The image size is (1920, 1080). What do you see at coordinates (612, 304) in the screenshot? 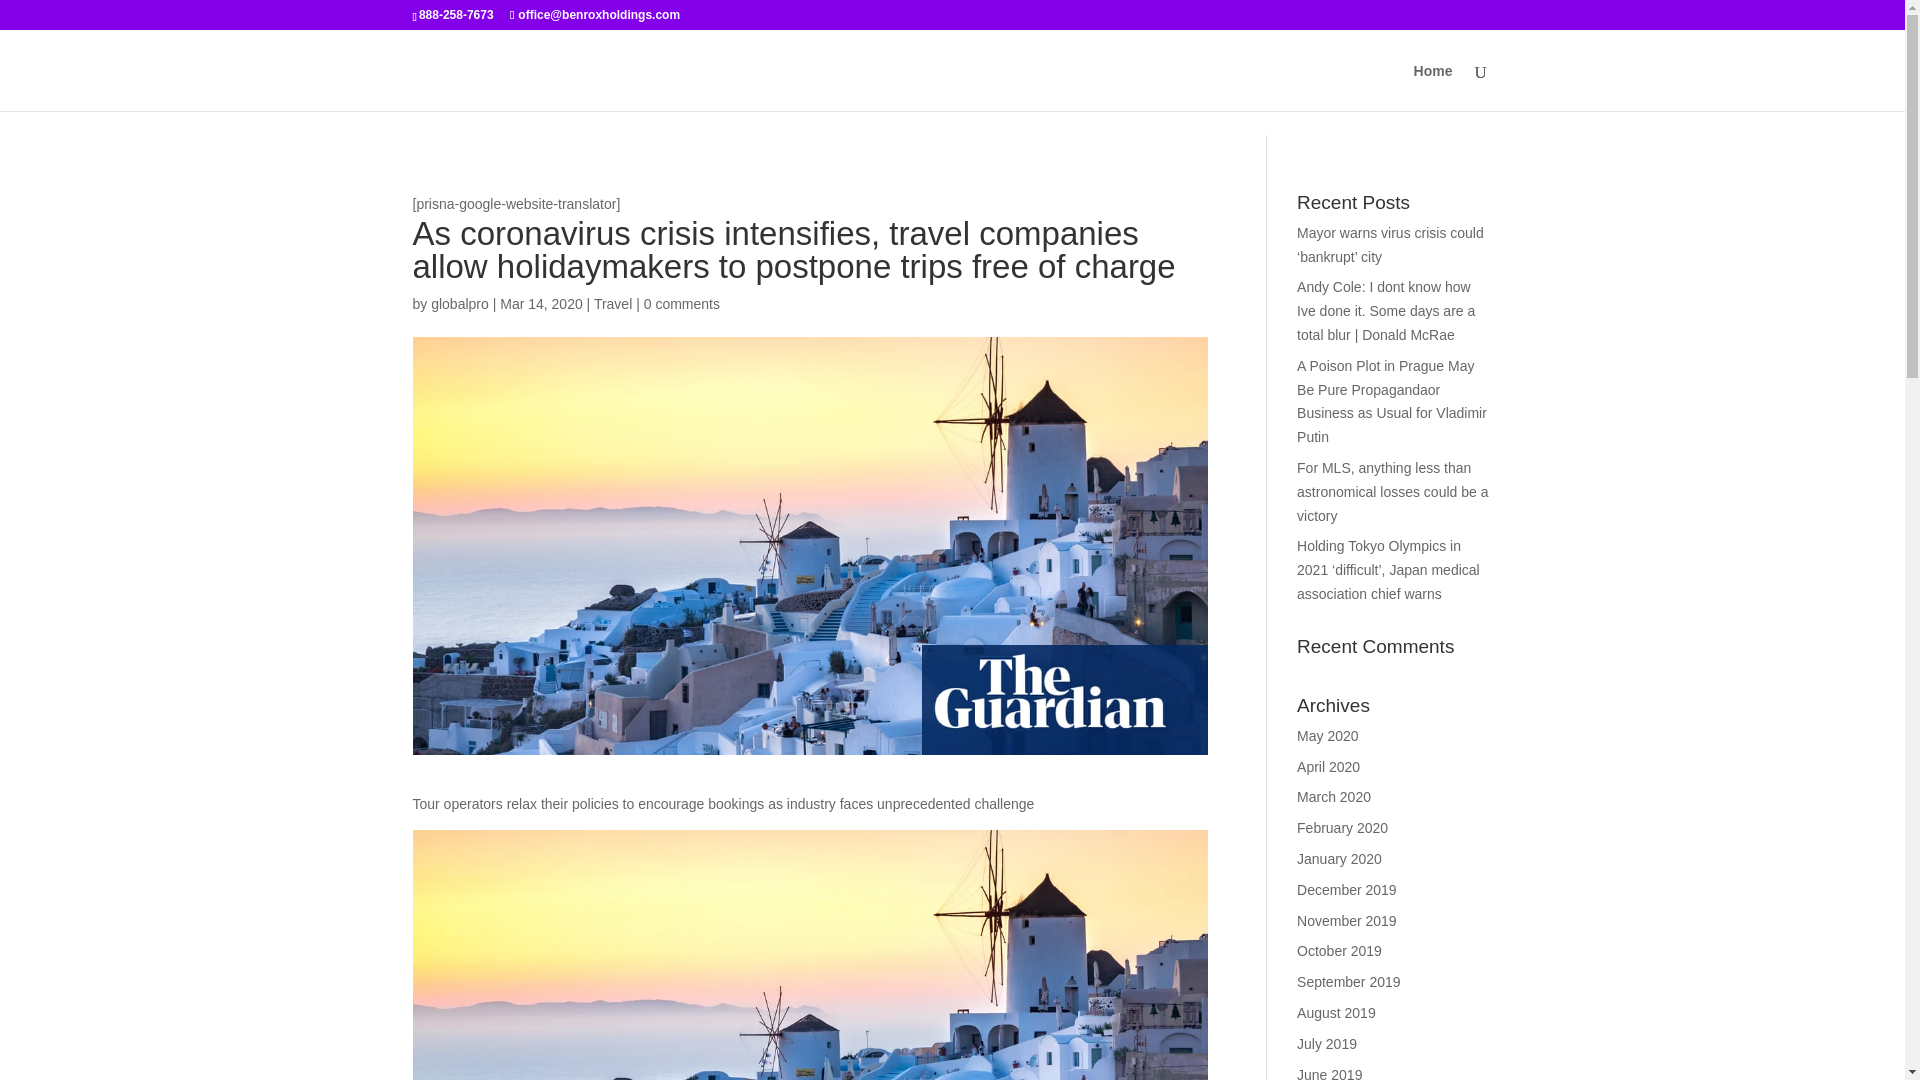
I see `Travel` at bounding box center [612, 304].